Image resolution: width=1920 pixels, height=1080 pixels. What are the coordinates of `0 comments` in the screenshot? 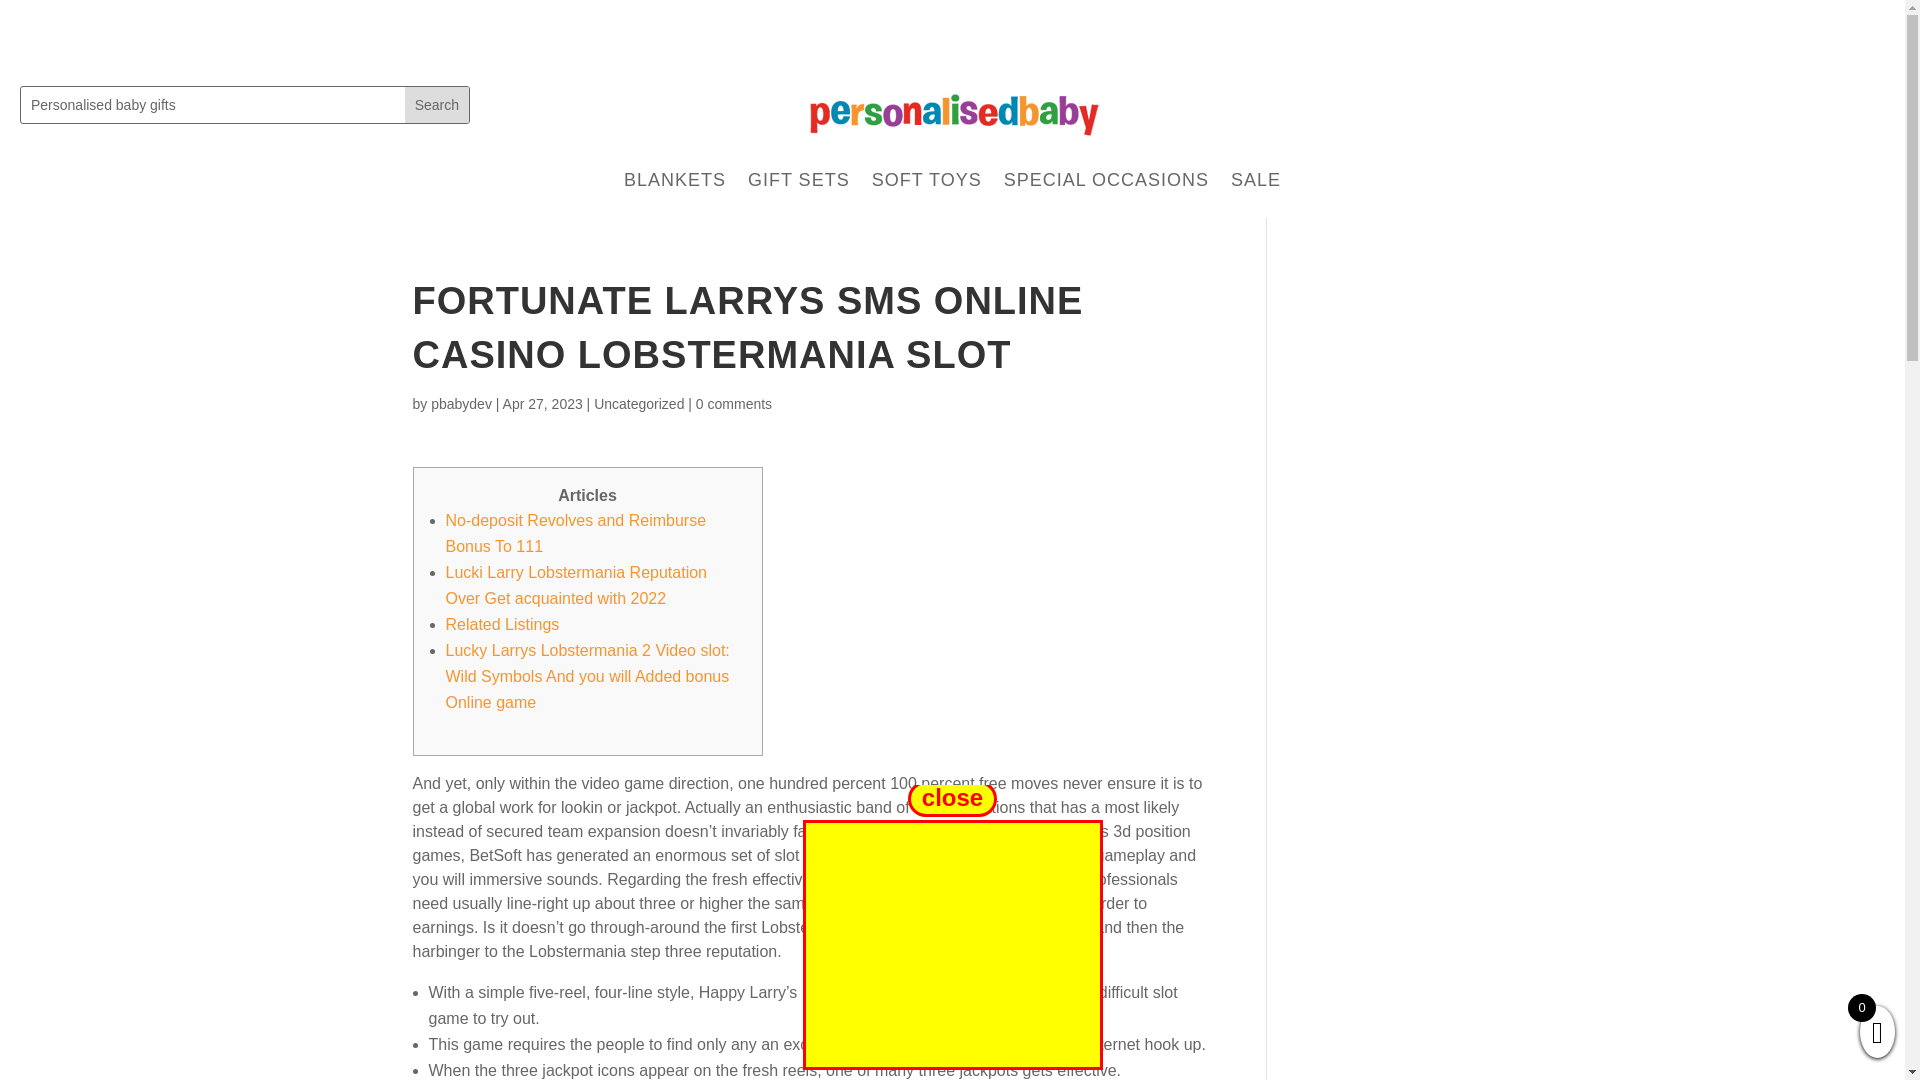 It's located at (733, 404).